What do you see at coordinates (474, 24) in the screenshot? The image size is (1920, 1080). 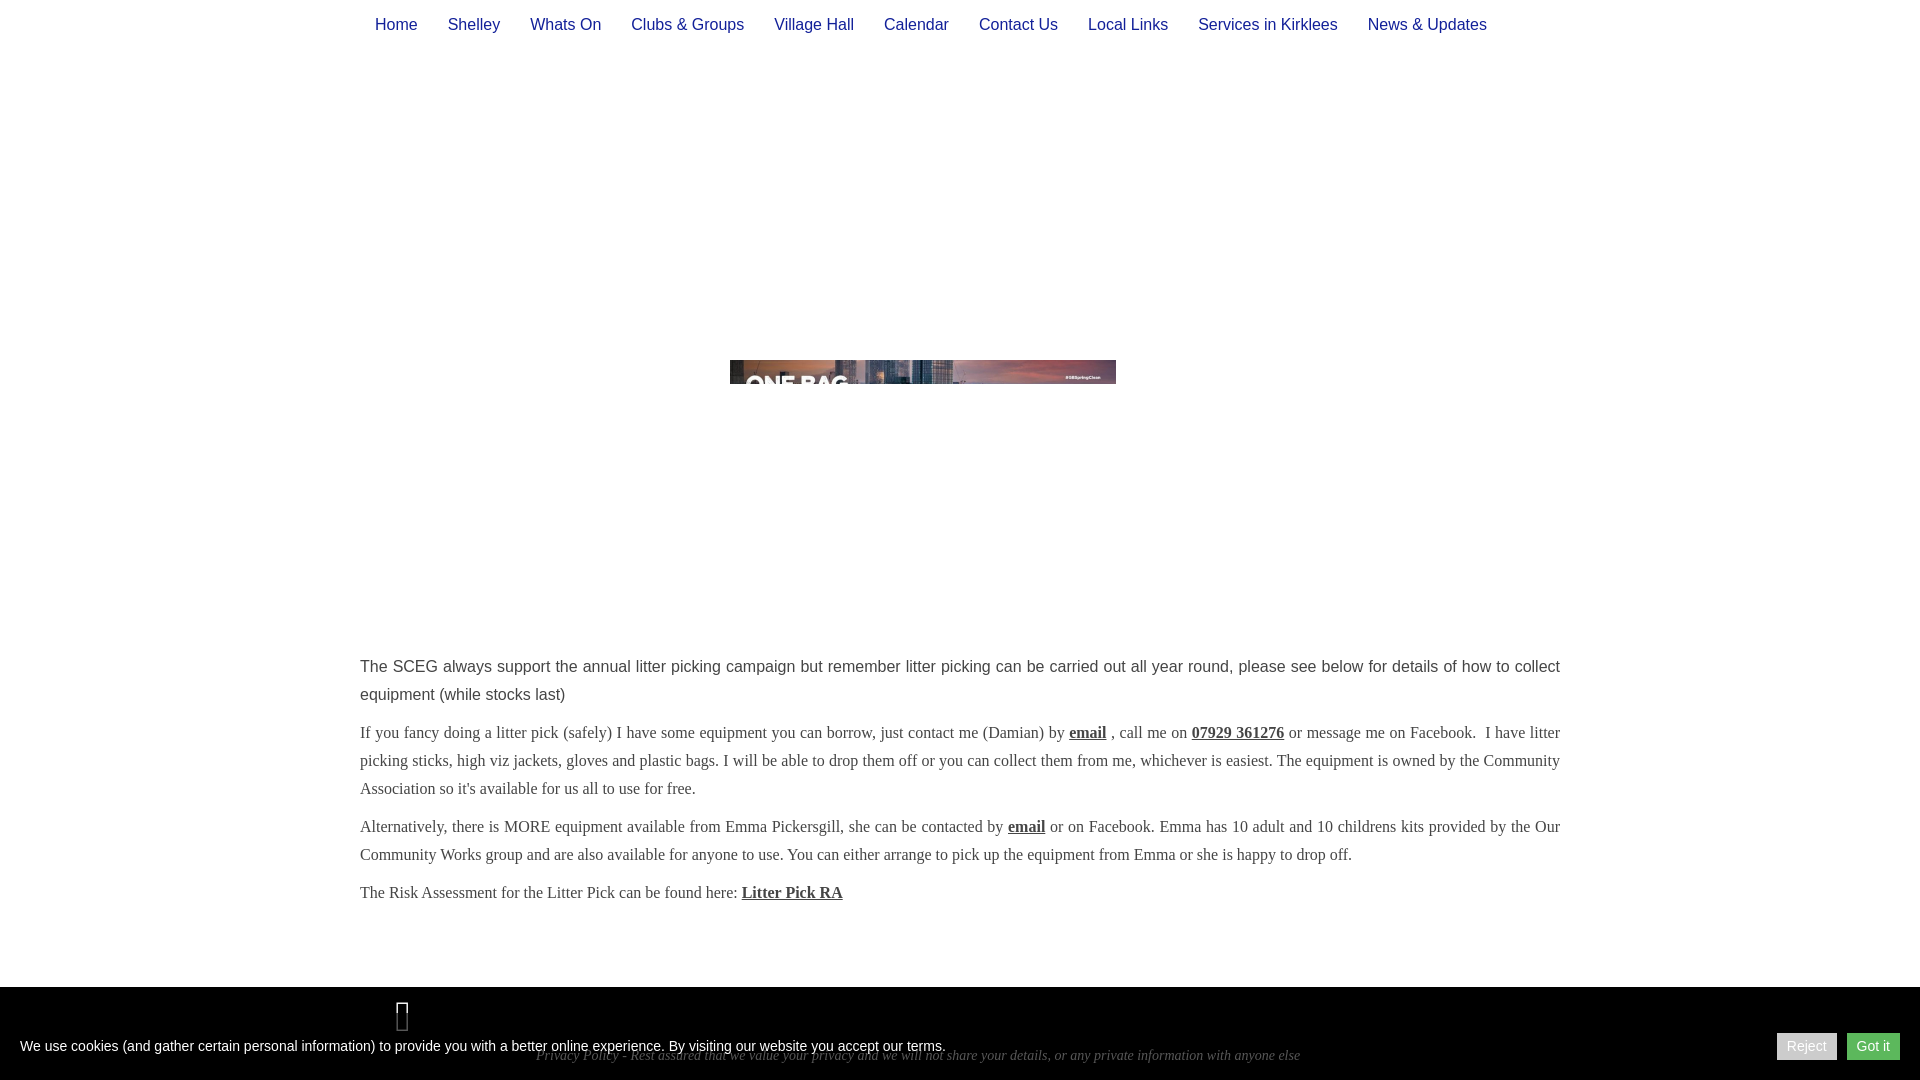 I see `Shelley` at bounding box center [474, 24].